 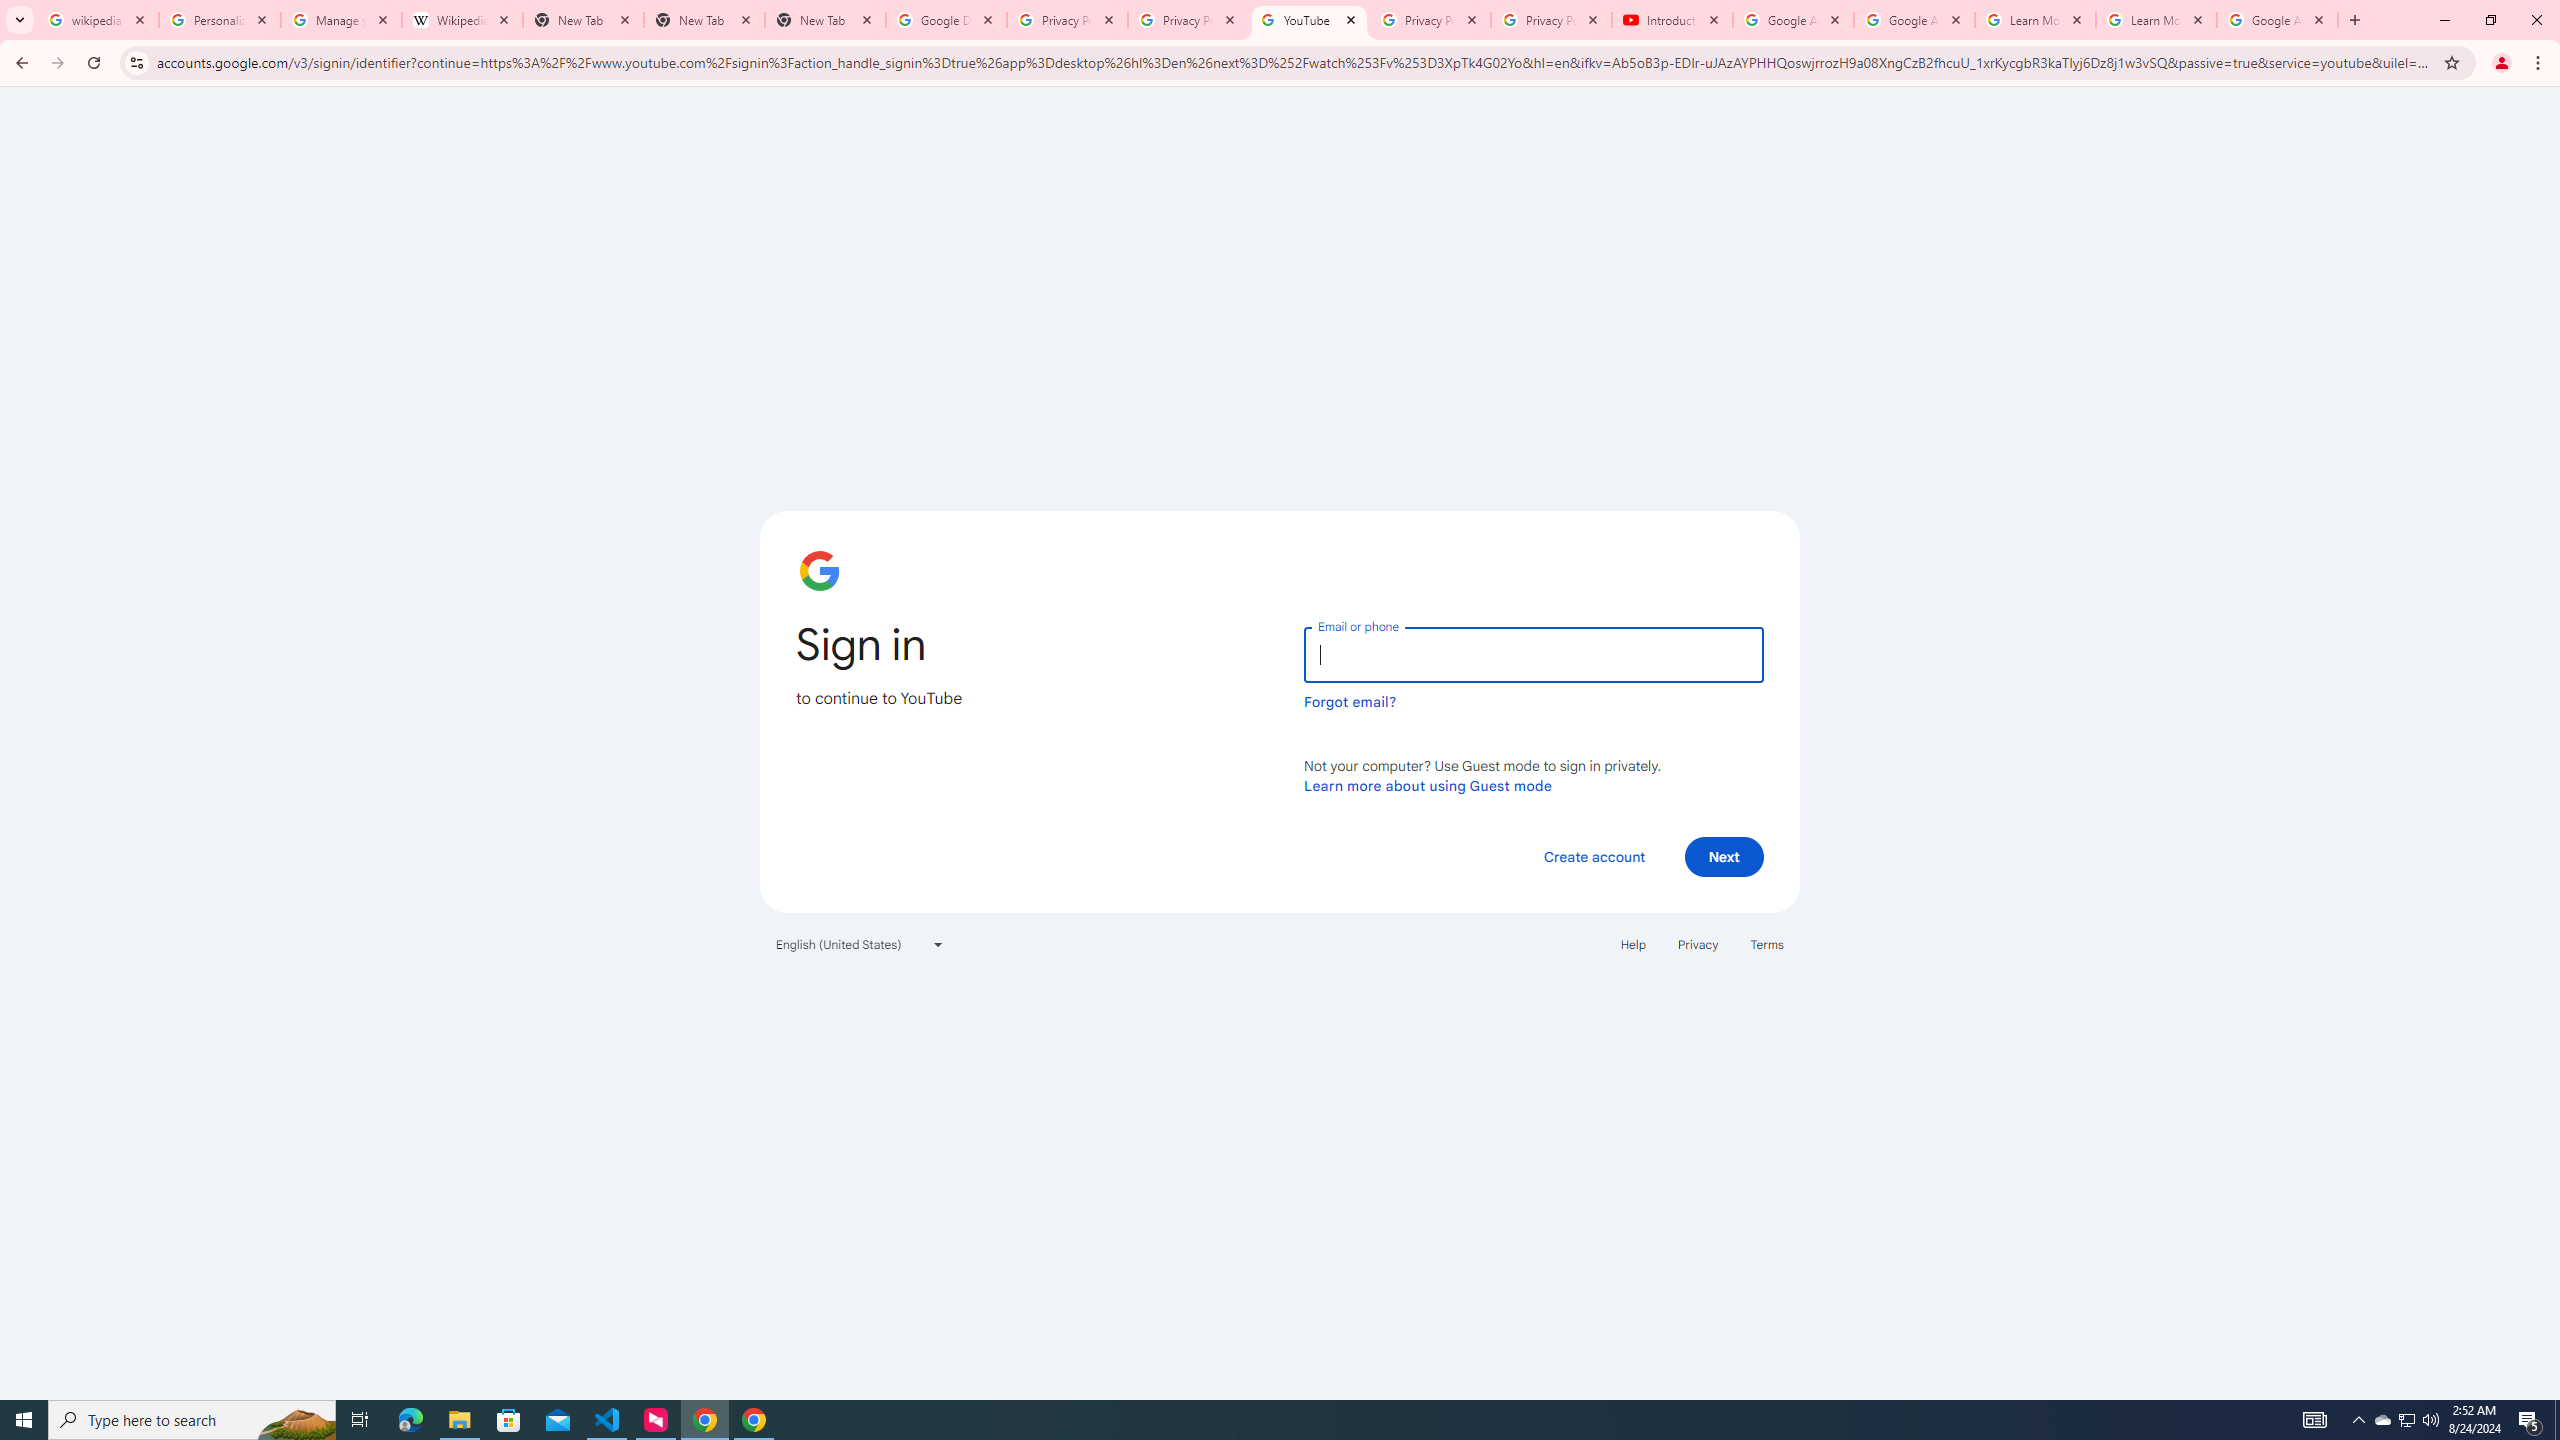 I want to click on Personalization & Google Search results - Google Search Help, so click(x=220, y=20).